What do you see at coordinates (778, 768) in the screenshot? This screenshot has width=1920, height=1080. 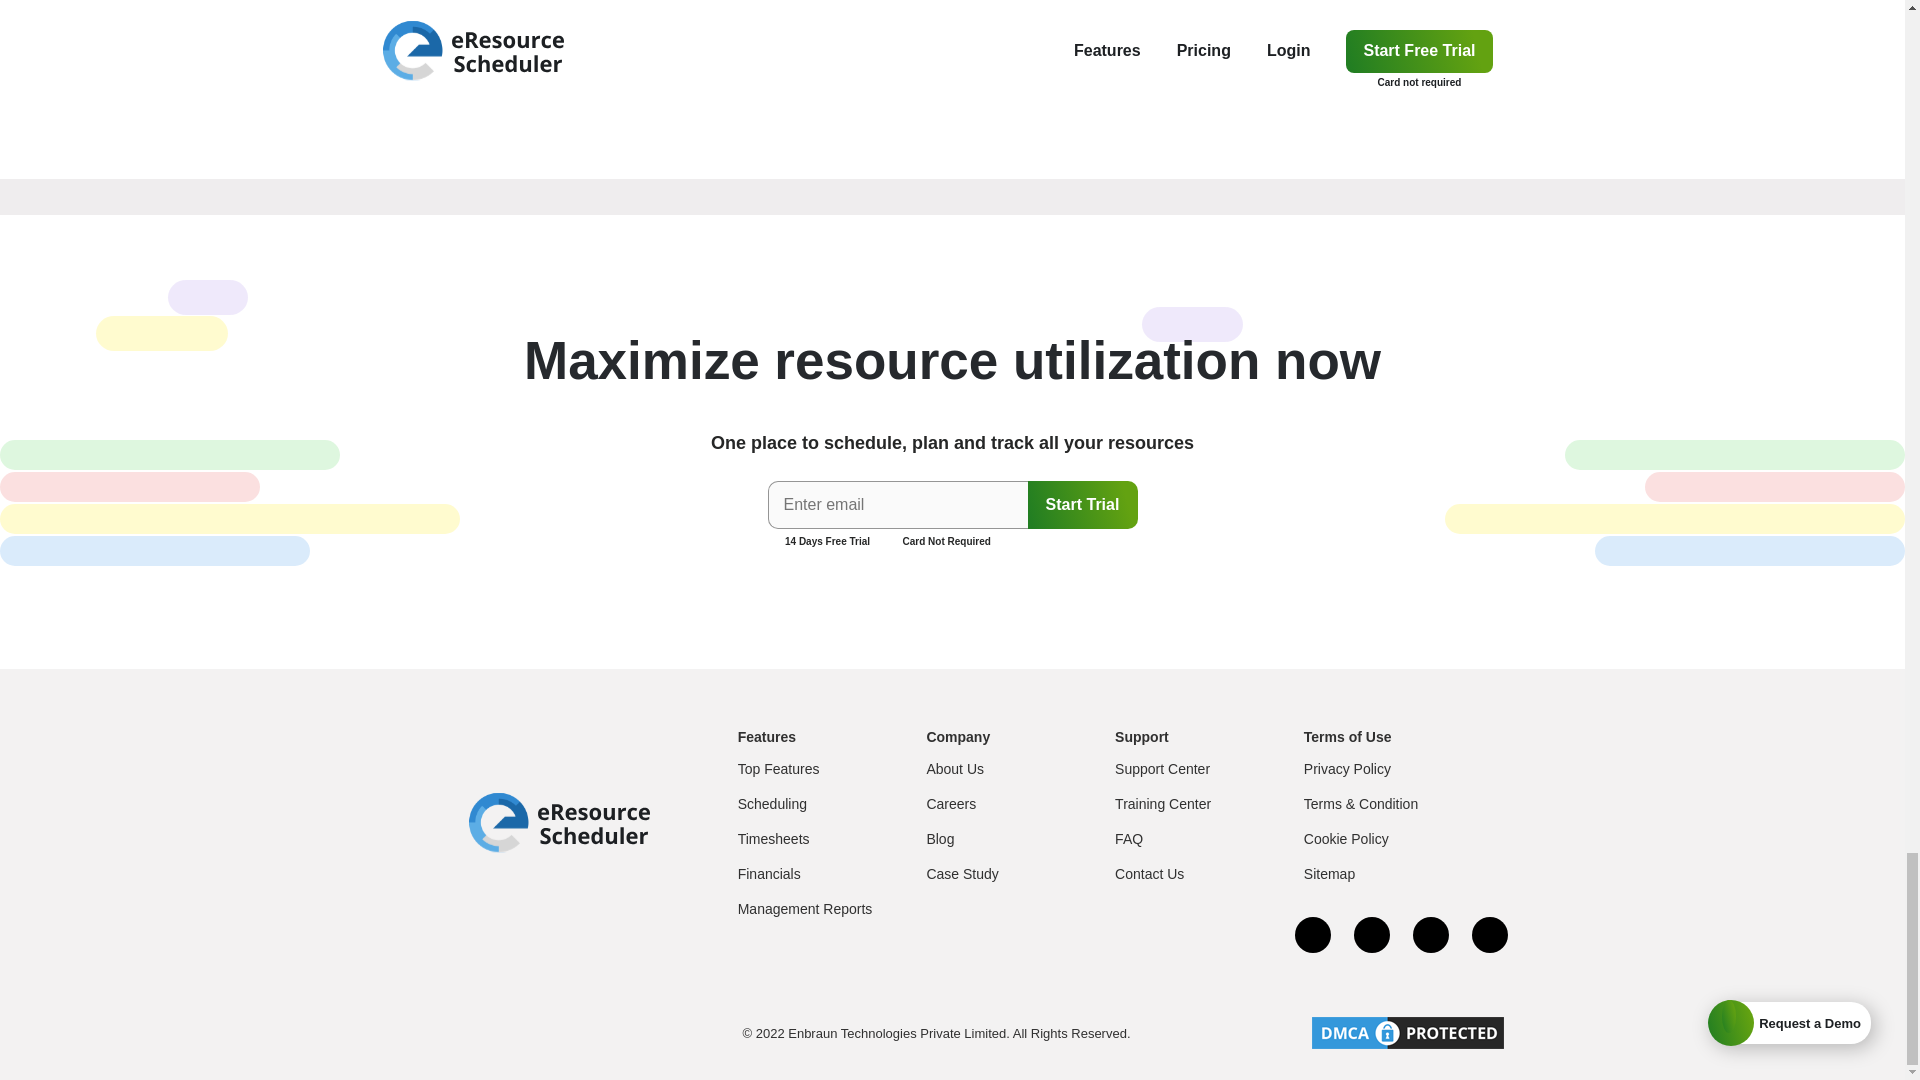 I see `Top Features` at bounding box center [778, 768].